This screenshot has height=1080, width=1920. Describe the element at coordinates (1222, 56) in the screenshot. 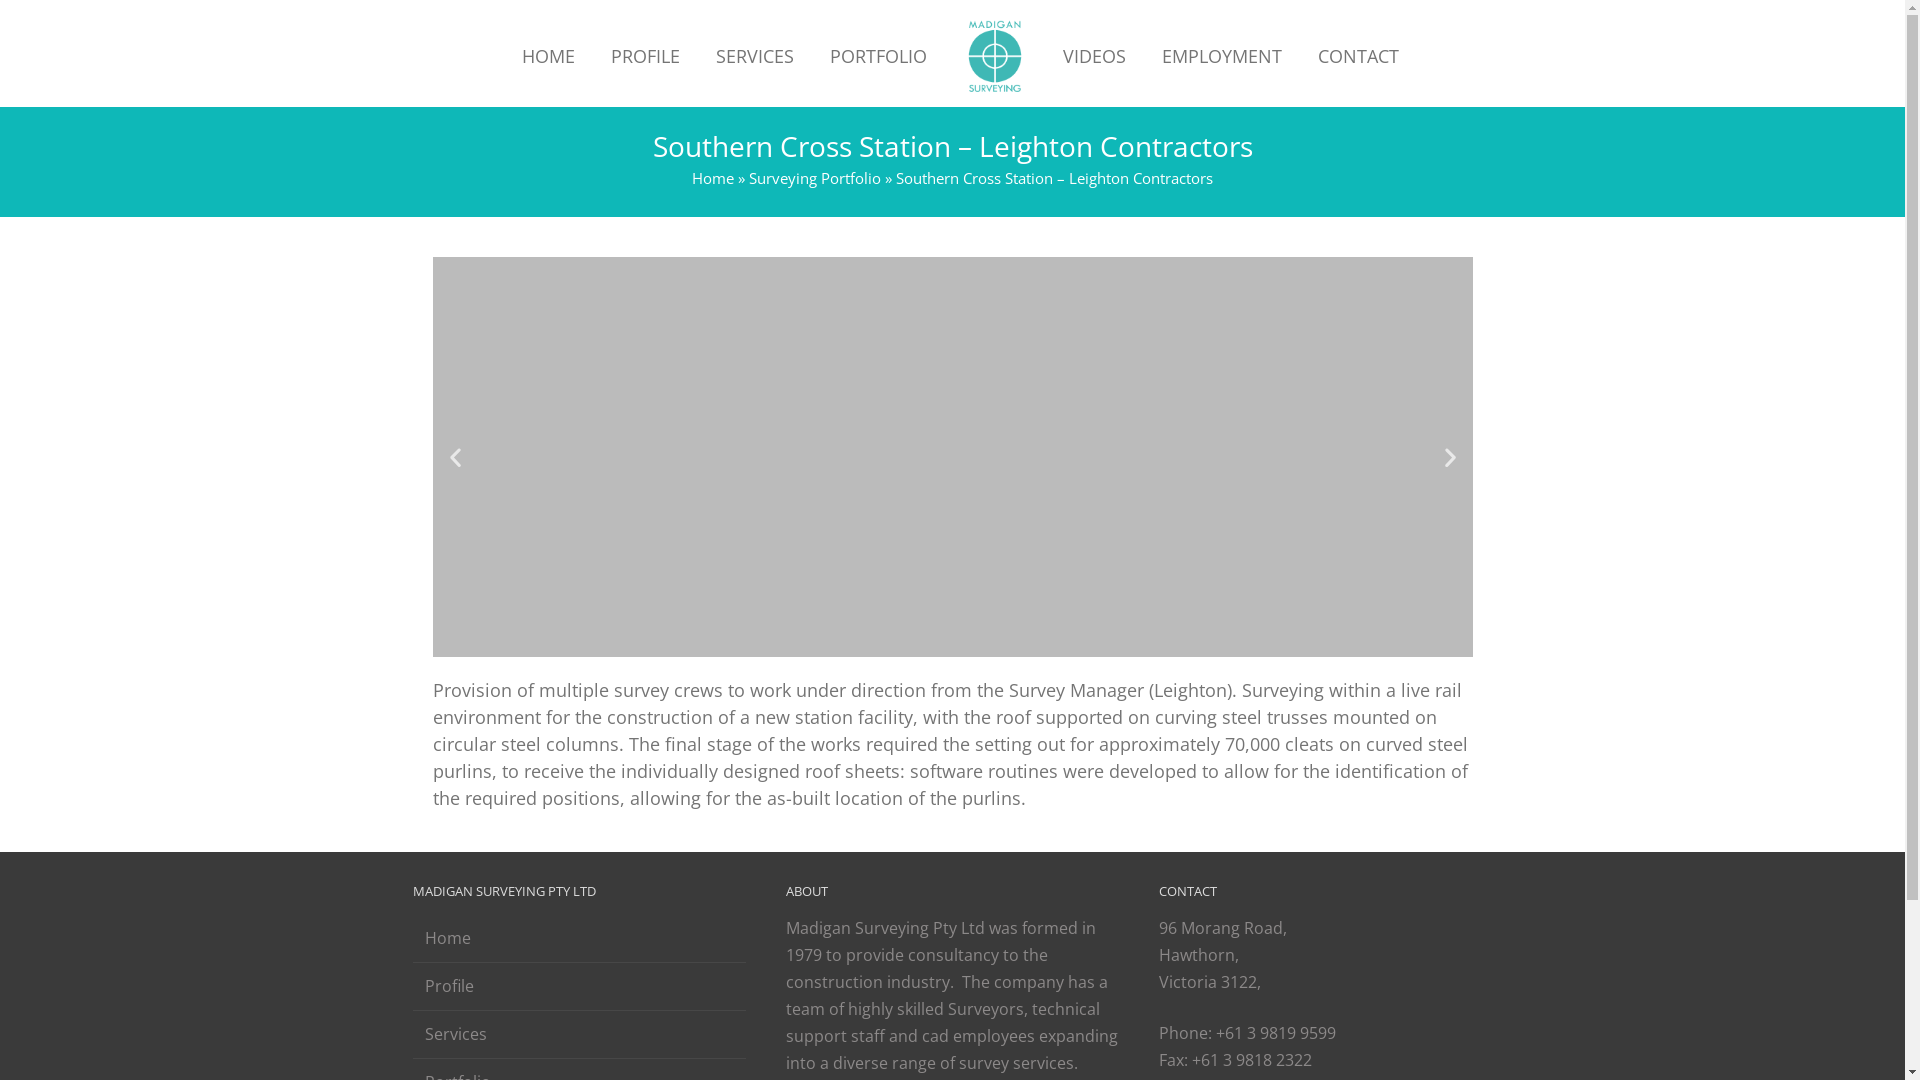

I see `EMPLOYMENT` at that location.